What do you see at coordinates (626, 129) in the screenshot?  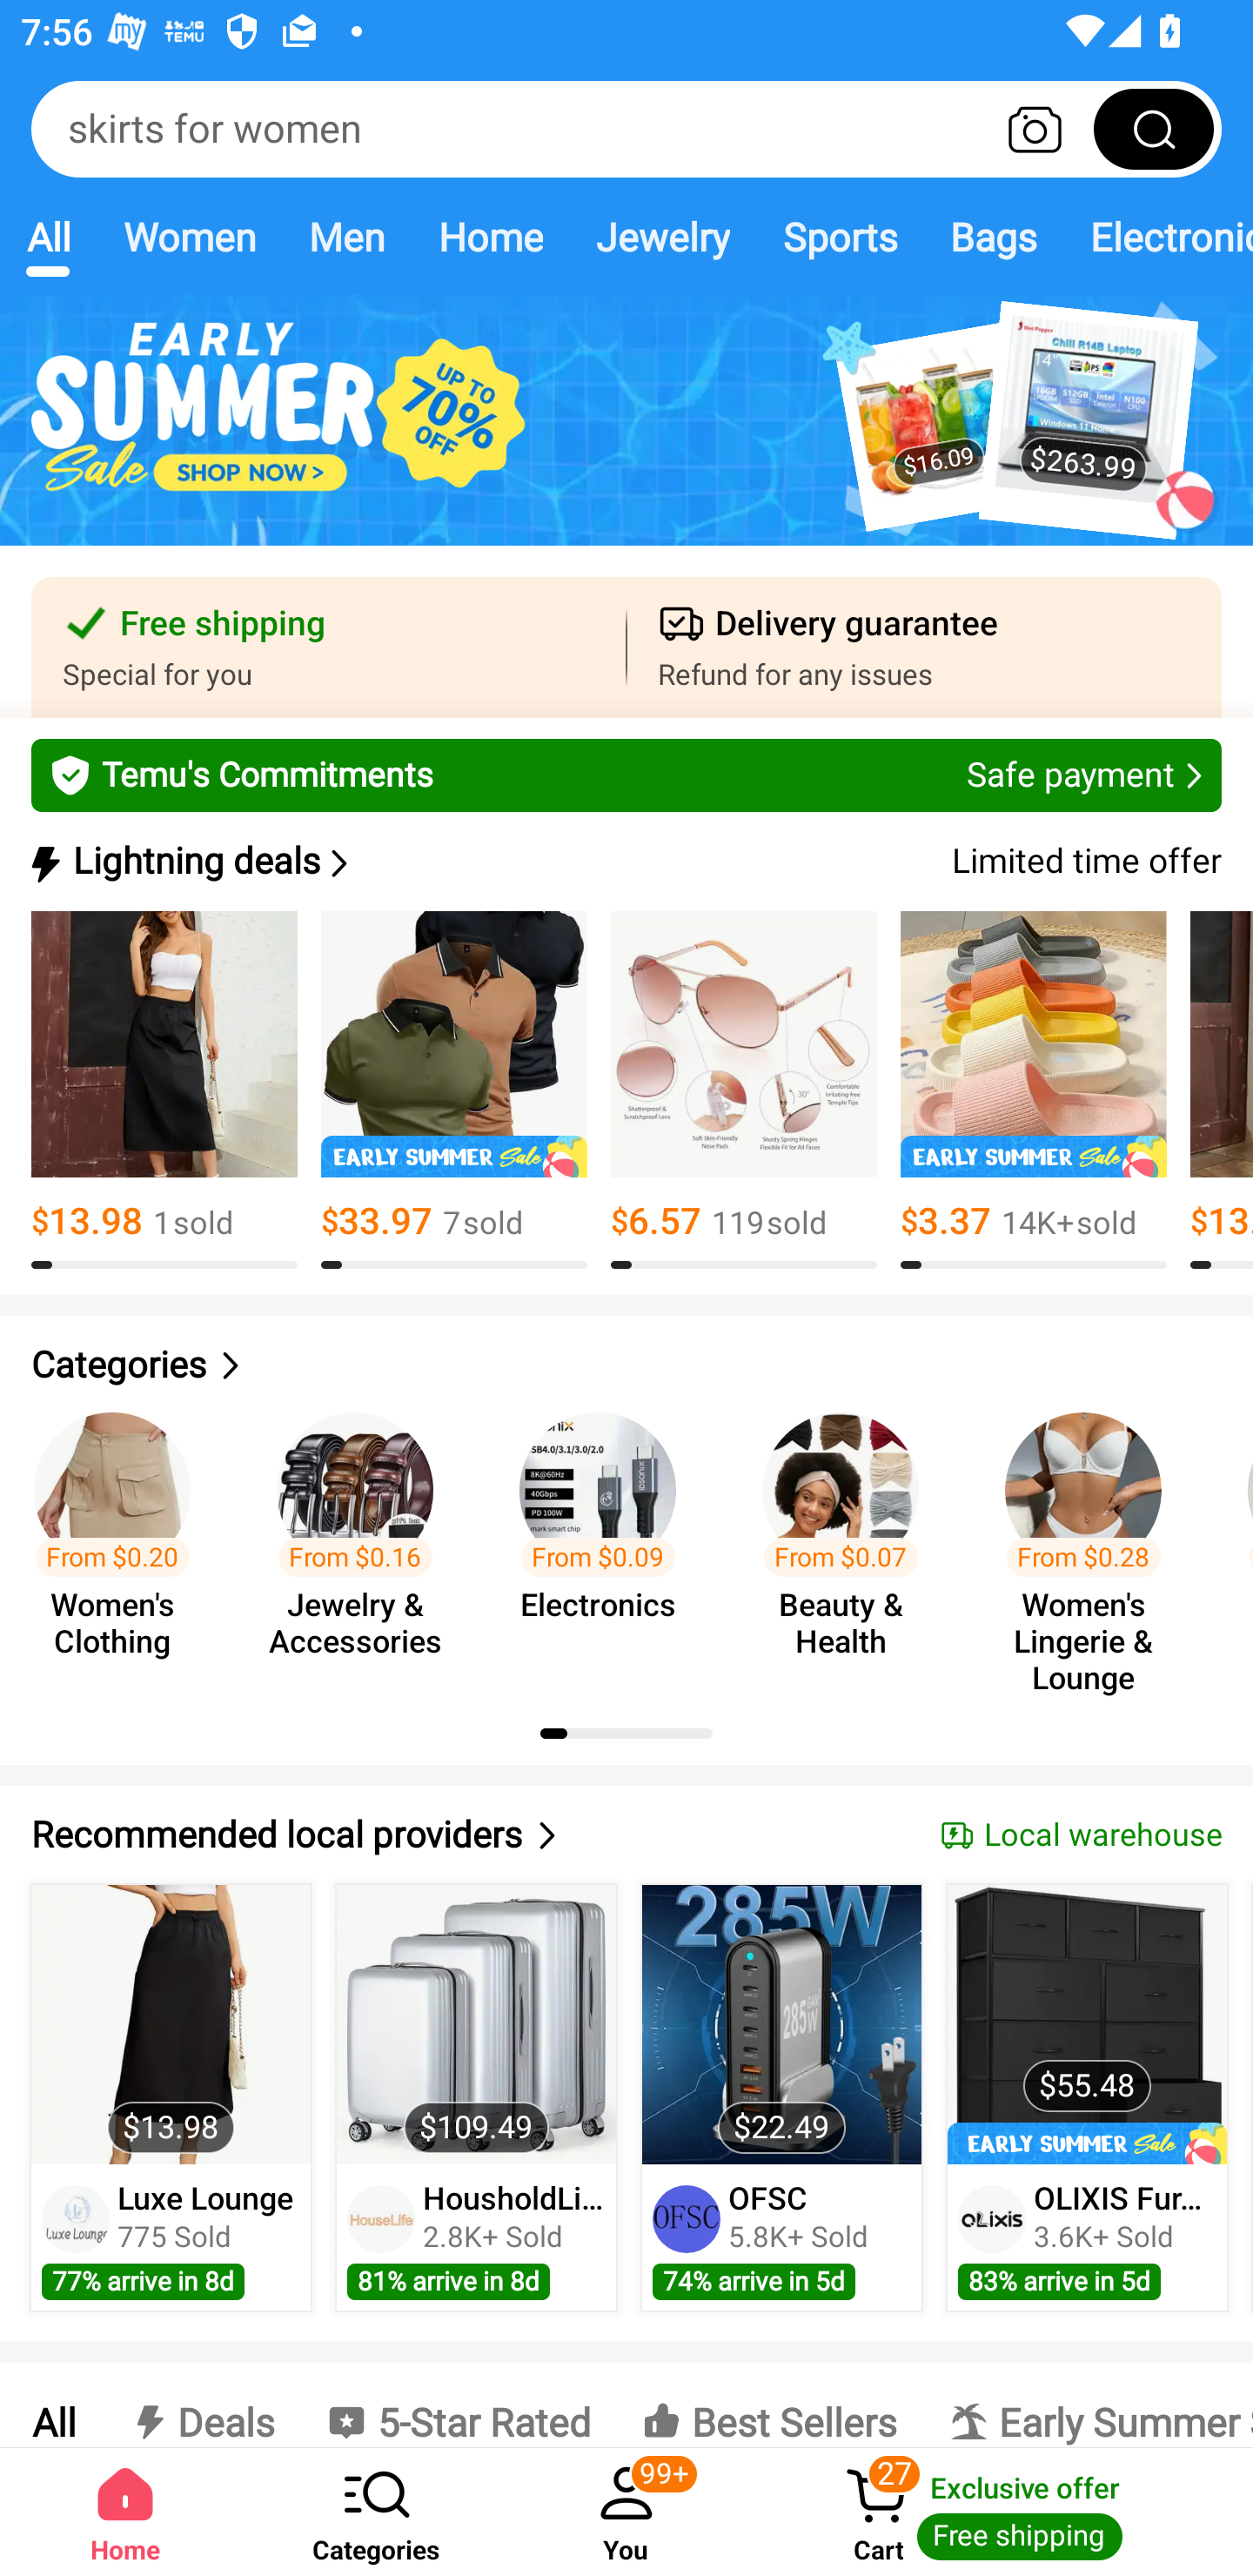 I see `skirts for women` at bounding box center [626, 129].